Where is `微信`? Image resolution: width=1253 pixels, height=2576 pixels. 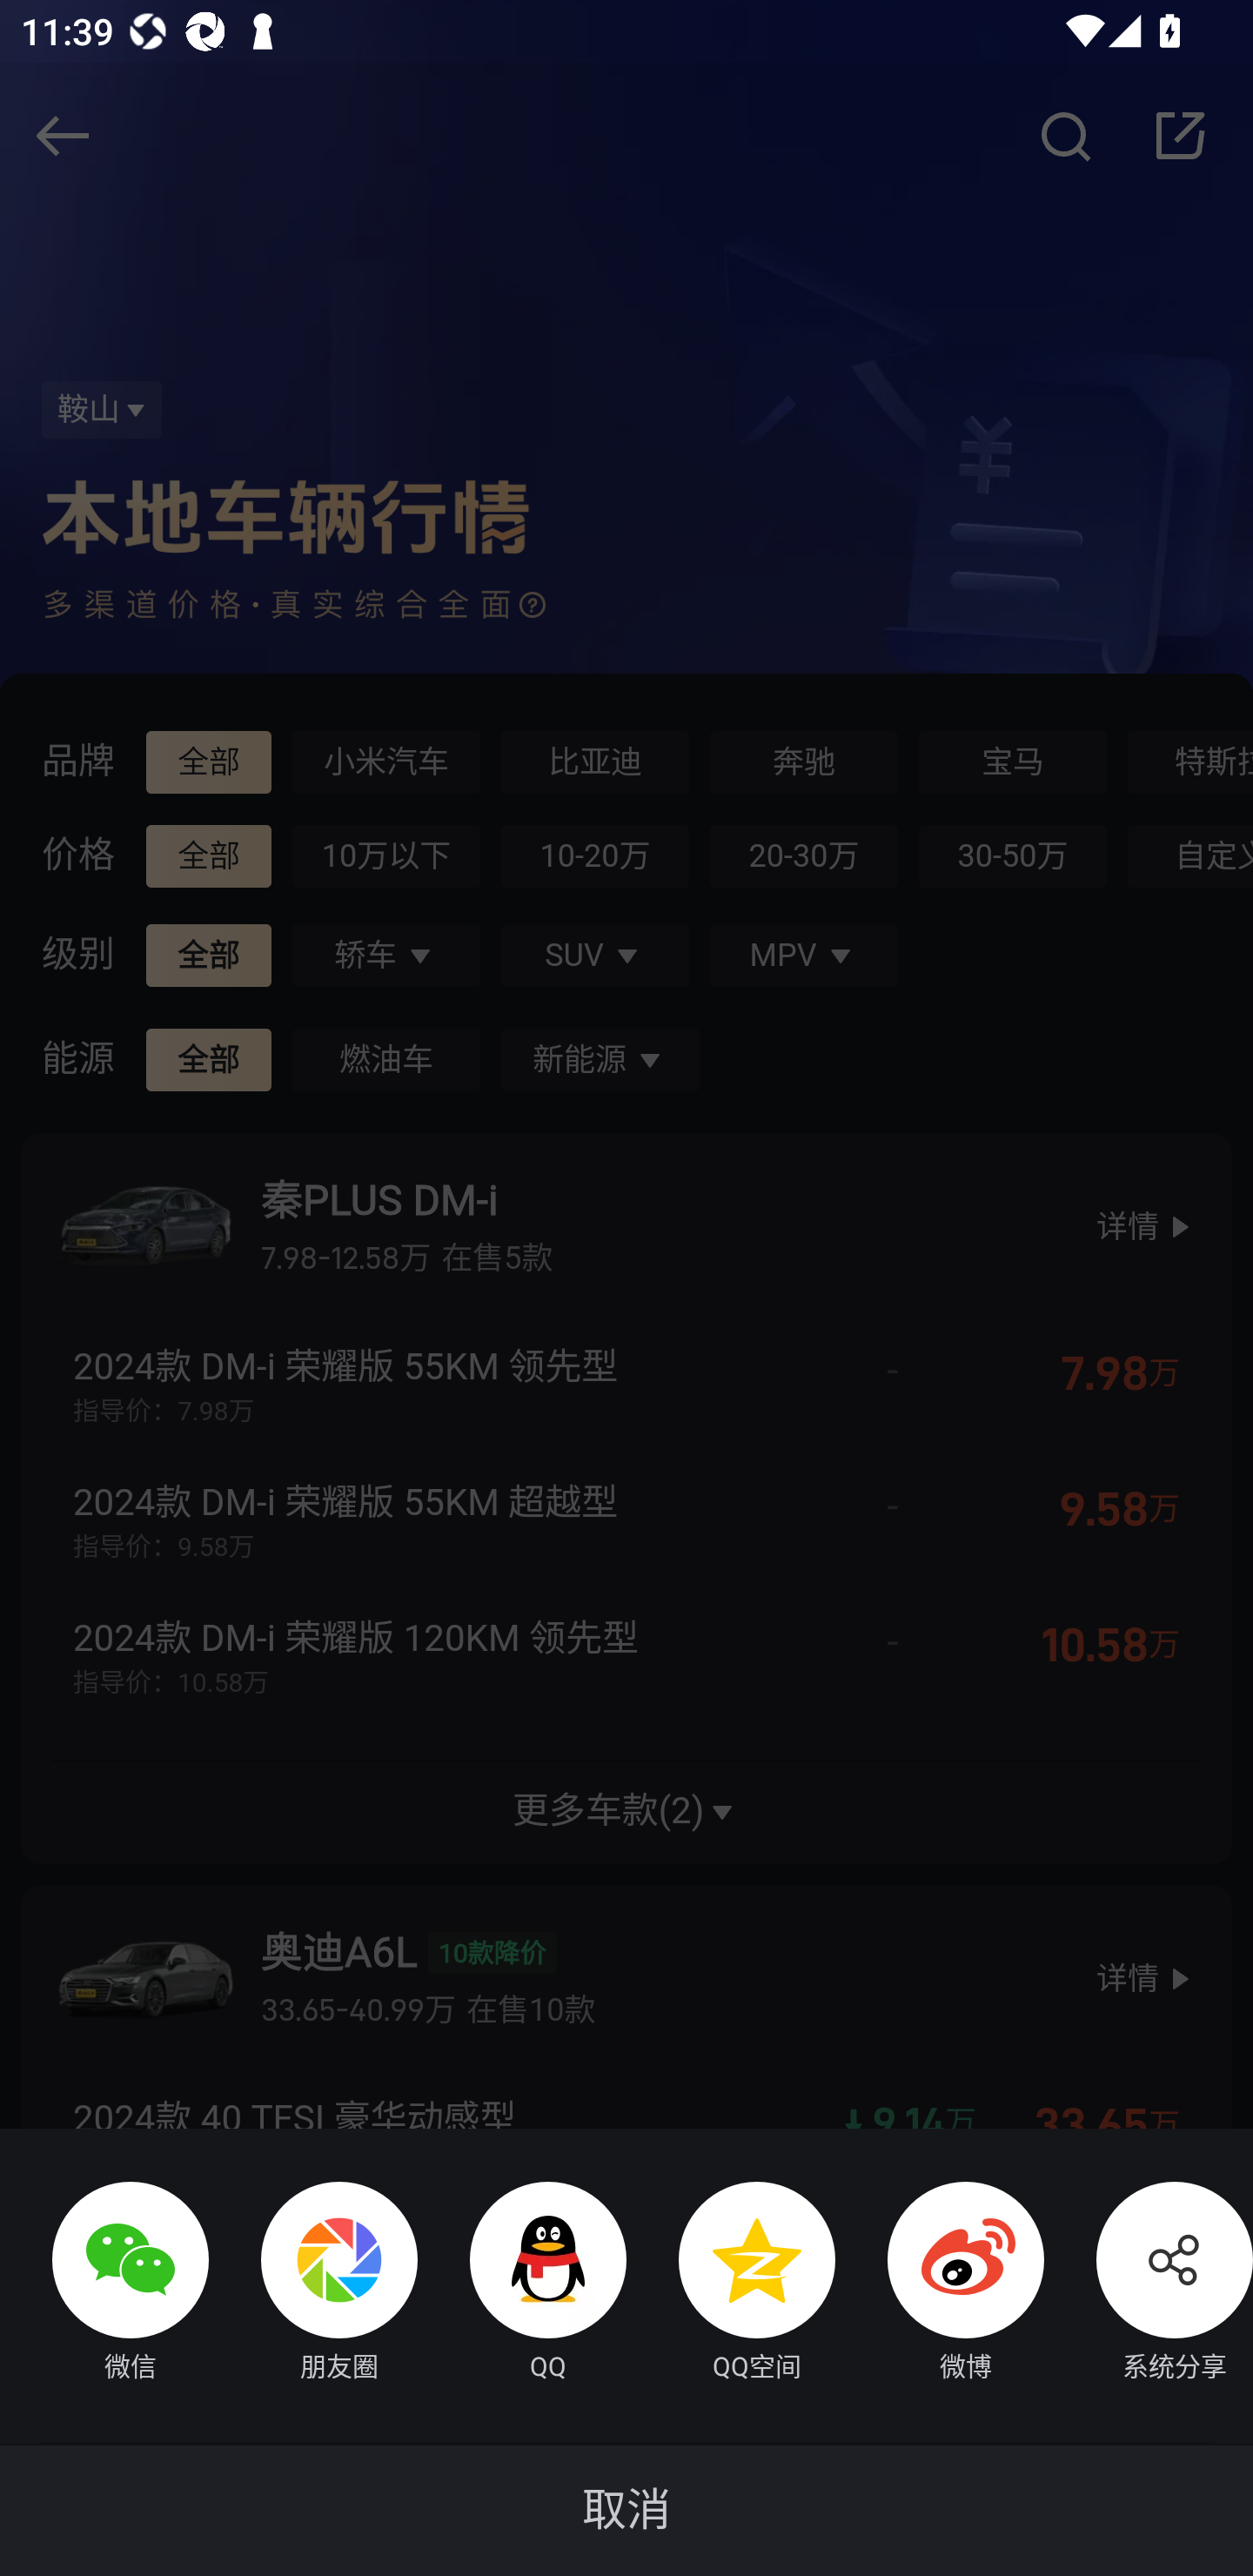
微信 is located at coordinates (104, 2284).